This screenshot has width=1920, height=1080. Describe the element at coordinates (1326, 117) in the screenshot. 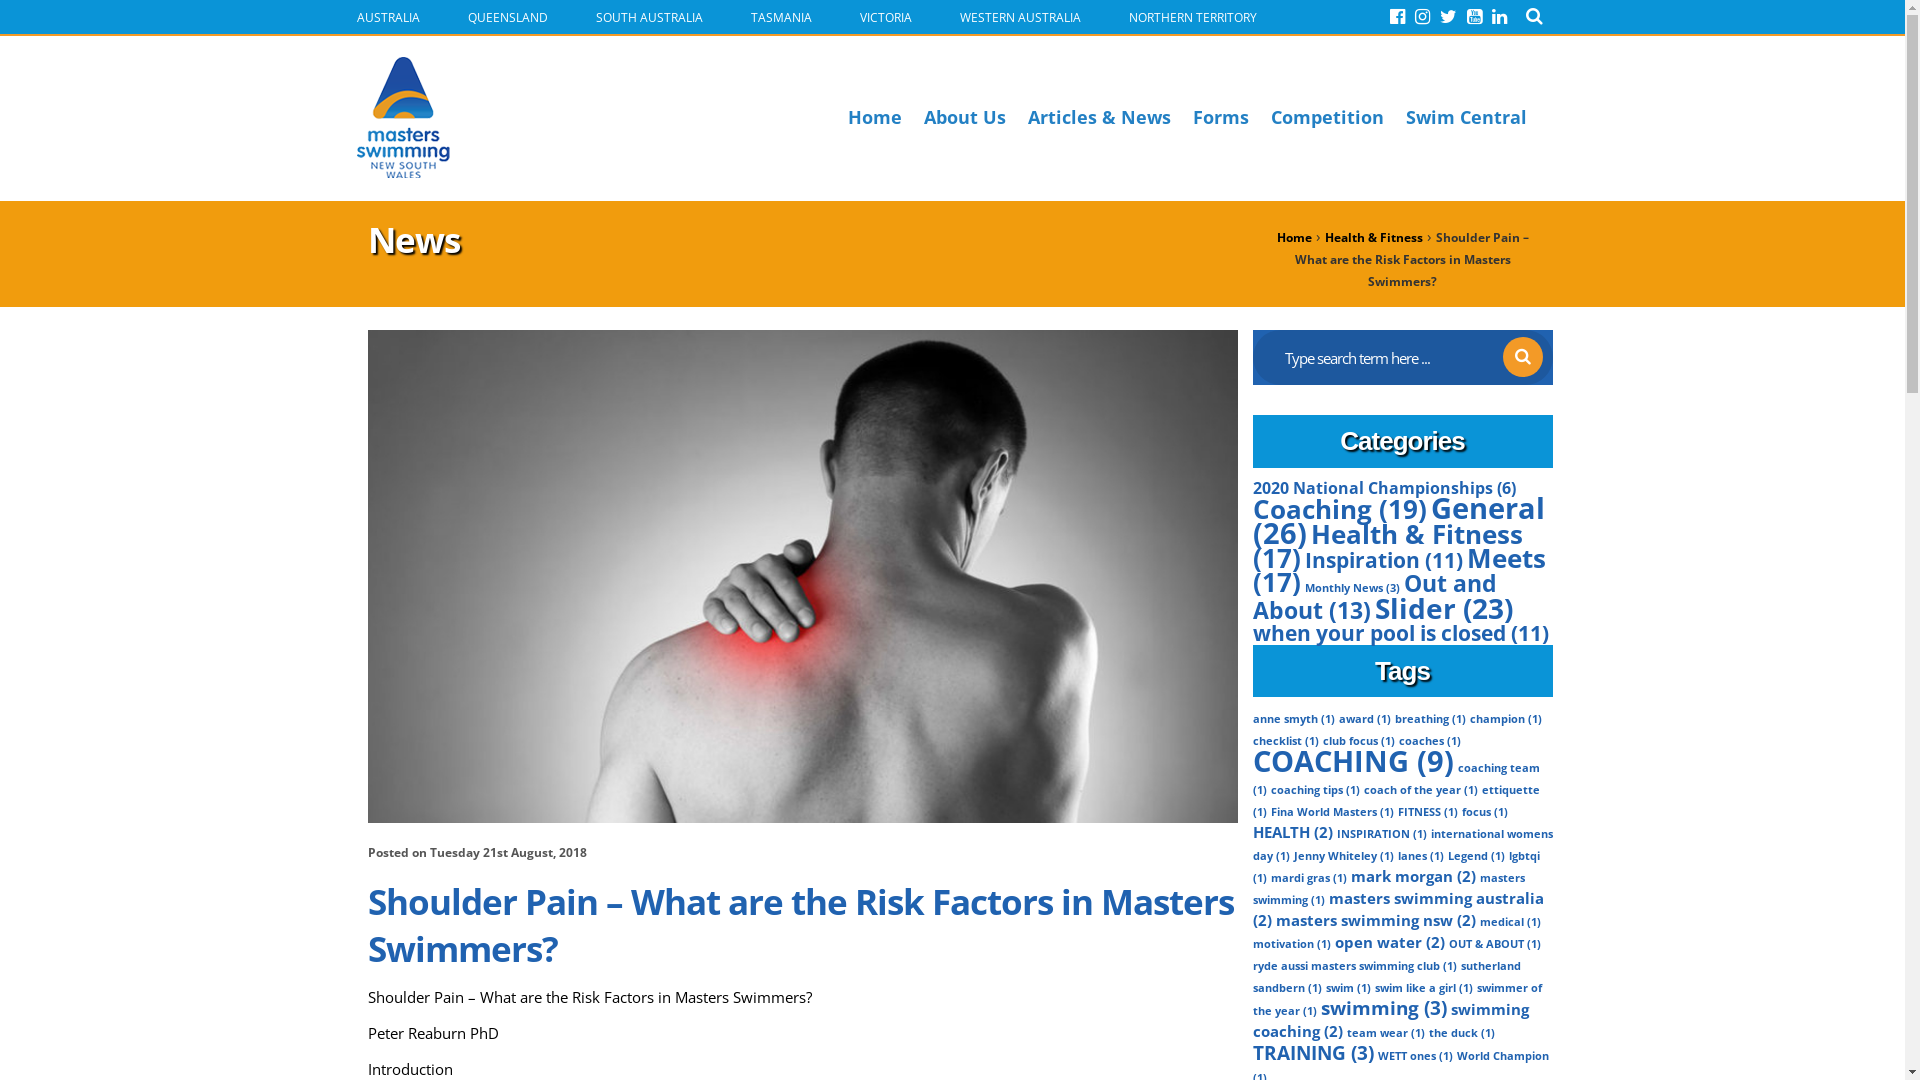

I see `Competition` at that location.